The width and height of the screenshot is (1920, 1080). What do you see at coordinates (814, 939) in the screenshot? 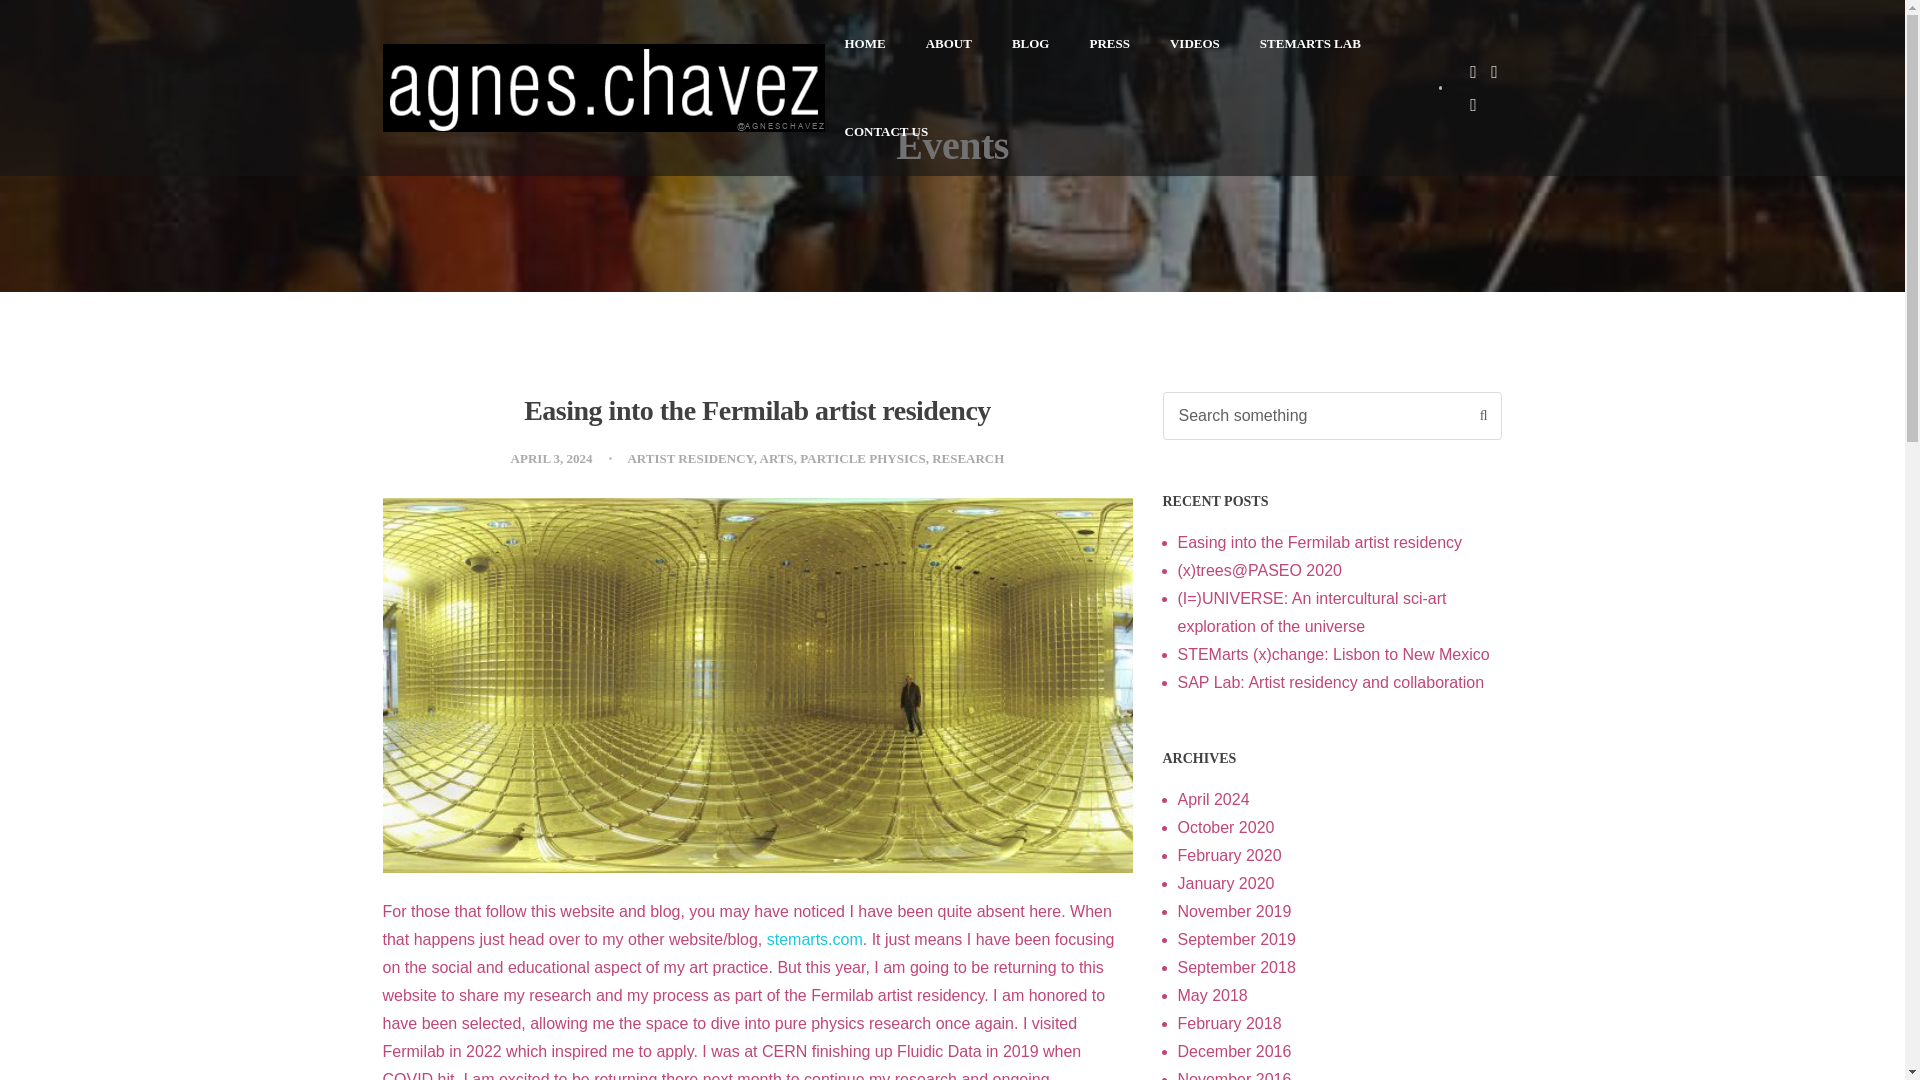
I see `stemarts.com` at bounding box center [814, 939].